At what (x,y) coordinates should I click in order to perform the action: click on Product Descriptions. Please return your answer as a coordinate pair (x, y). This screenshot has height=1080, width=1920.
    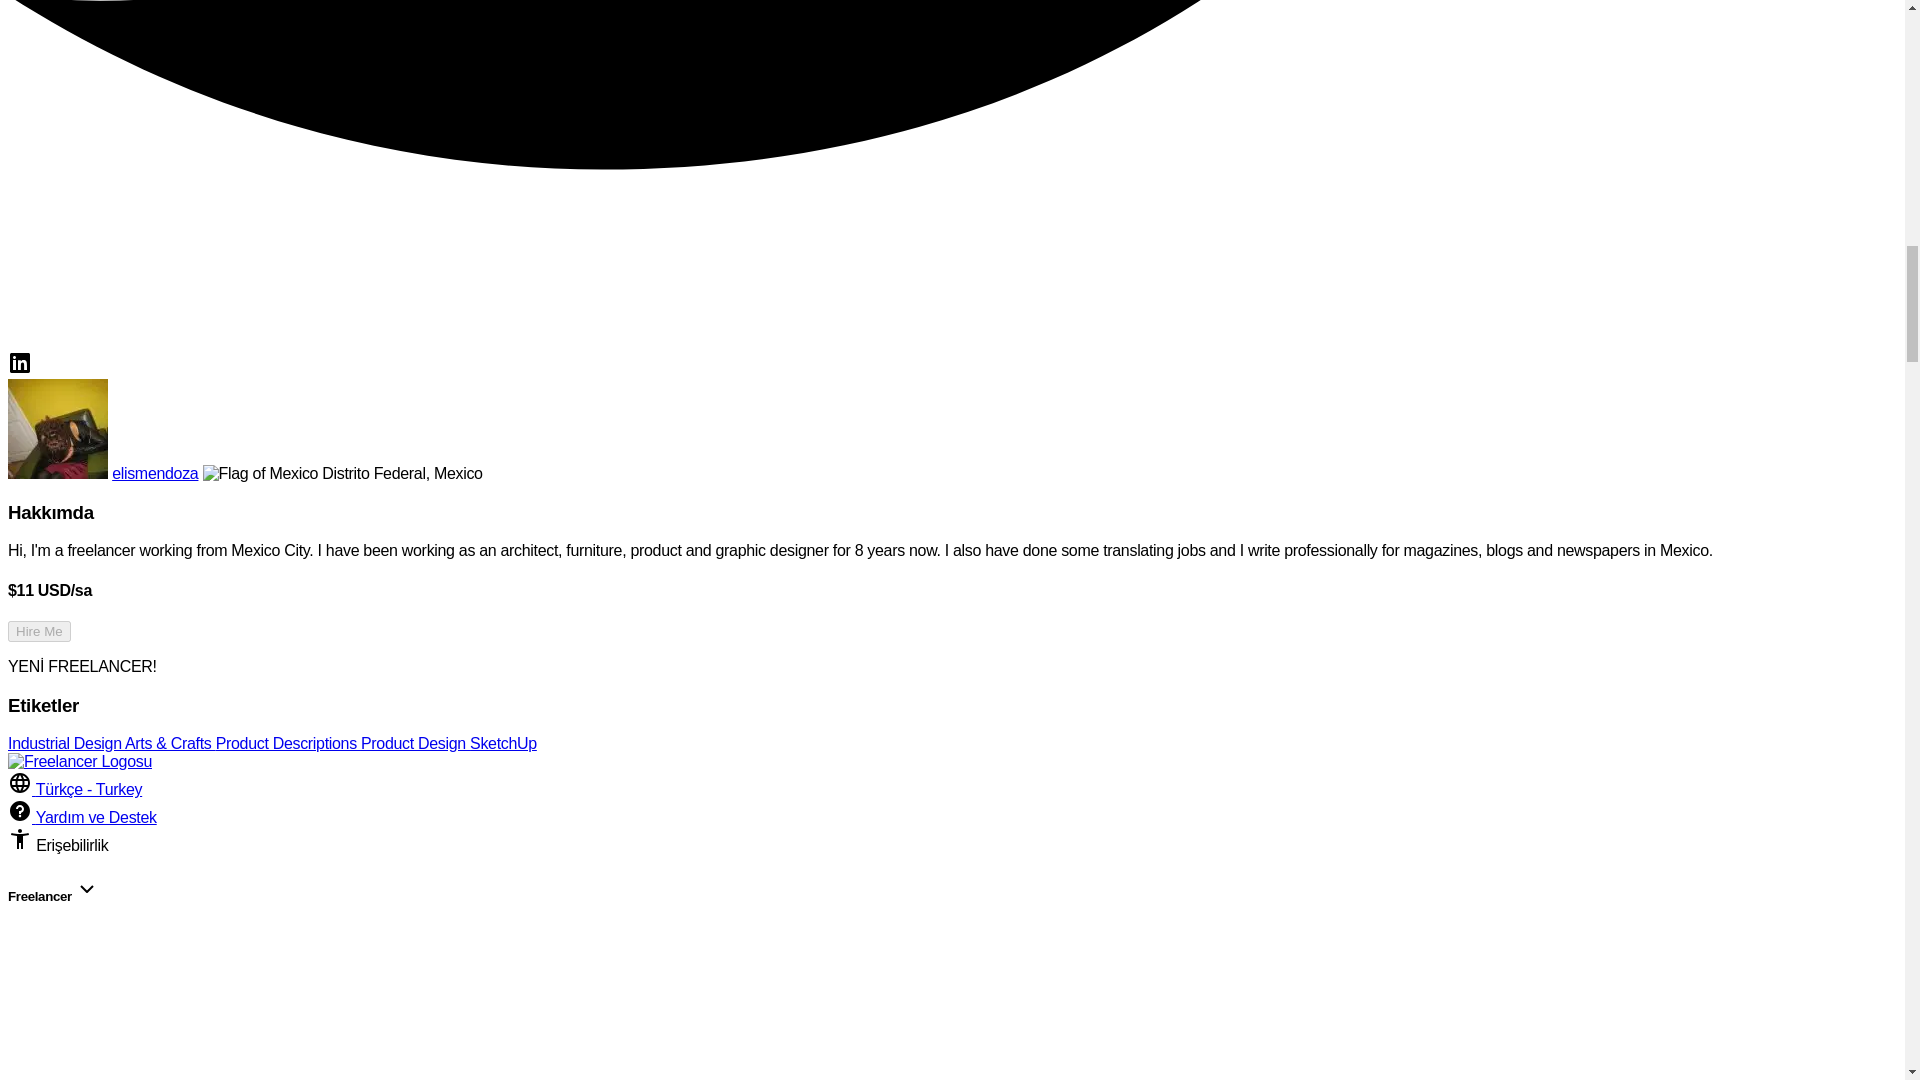
    Looking at the image, I should click on (288, 743).